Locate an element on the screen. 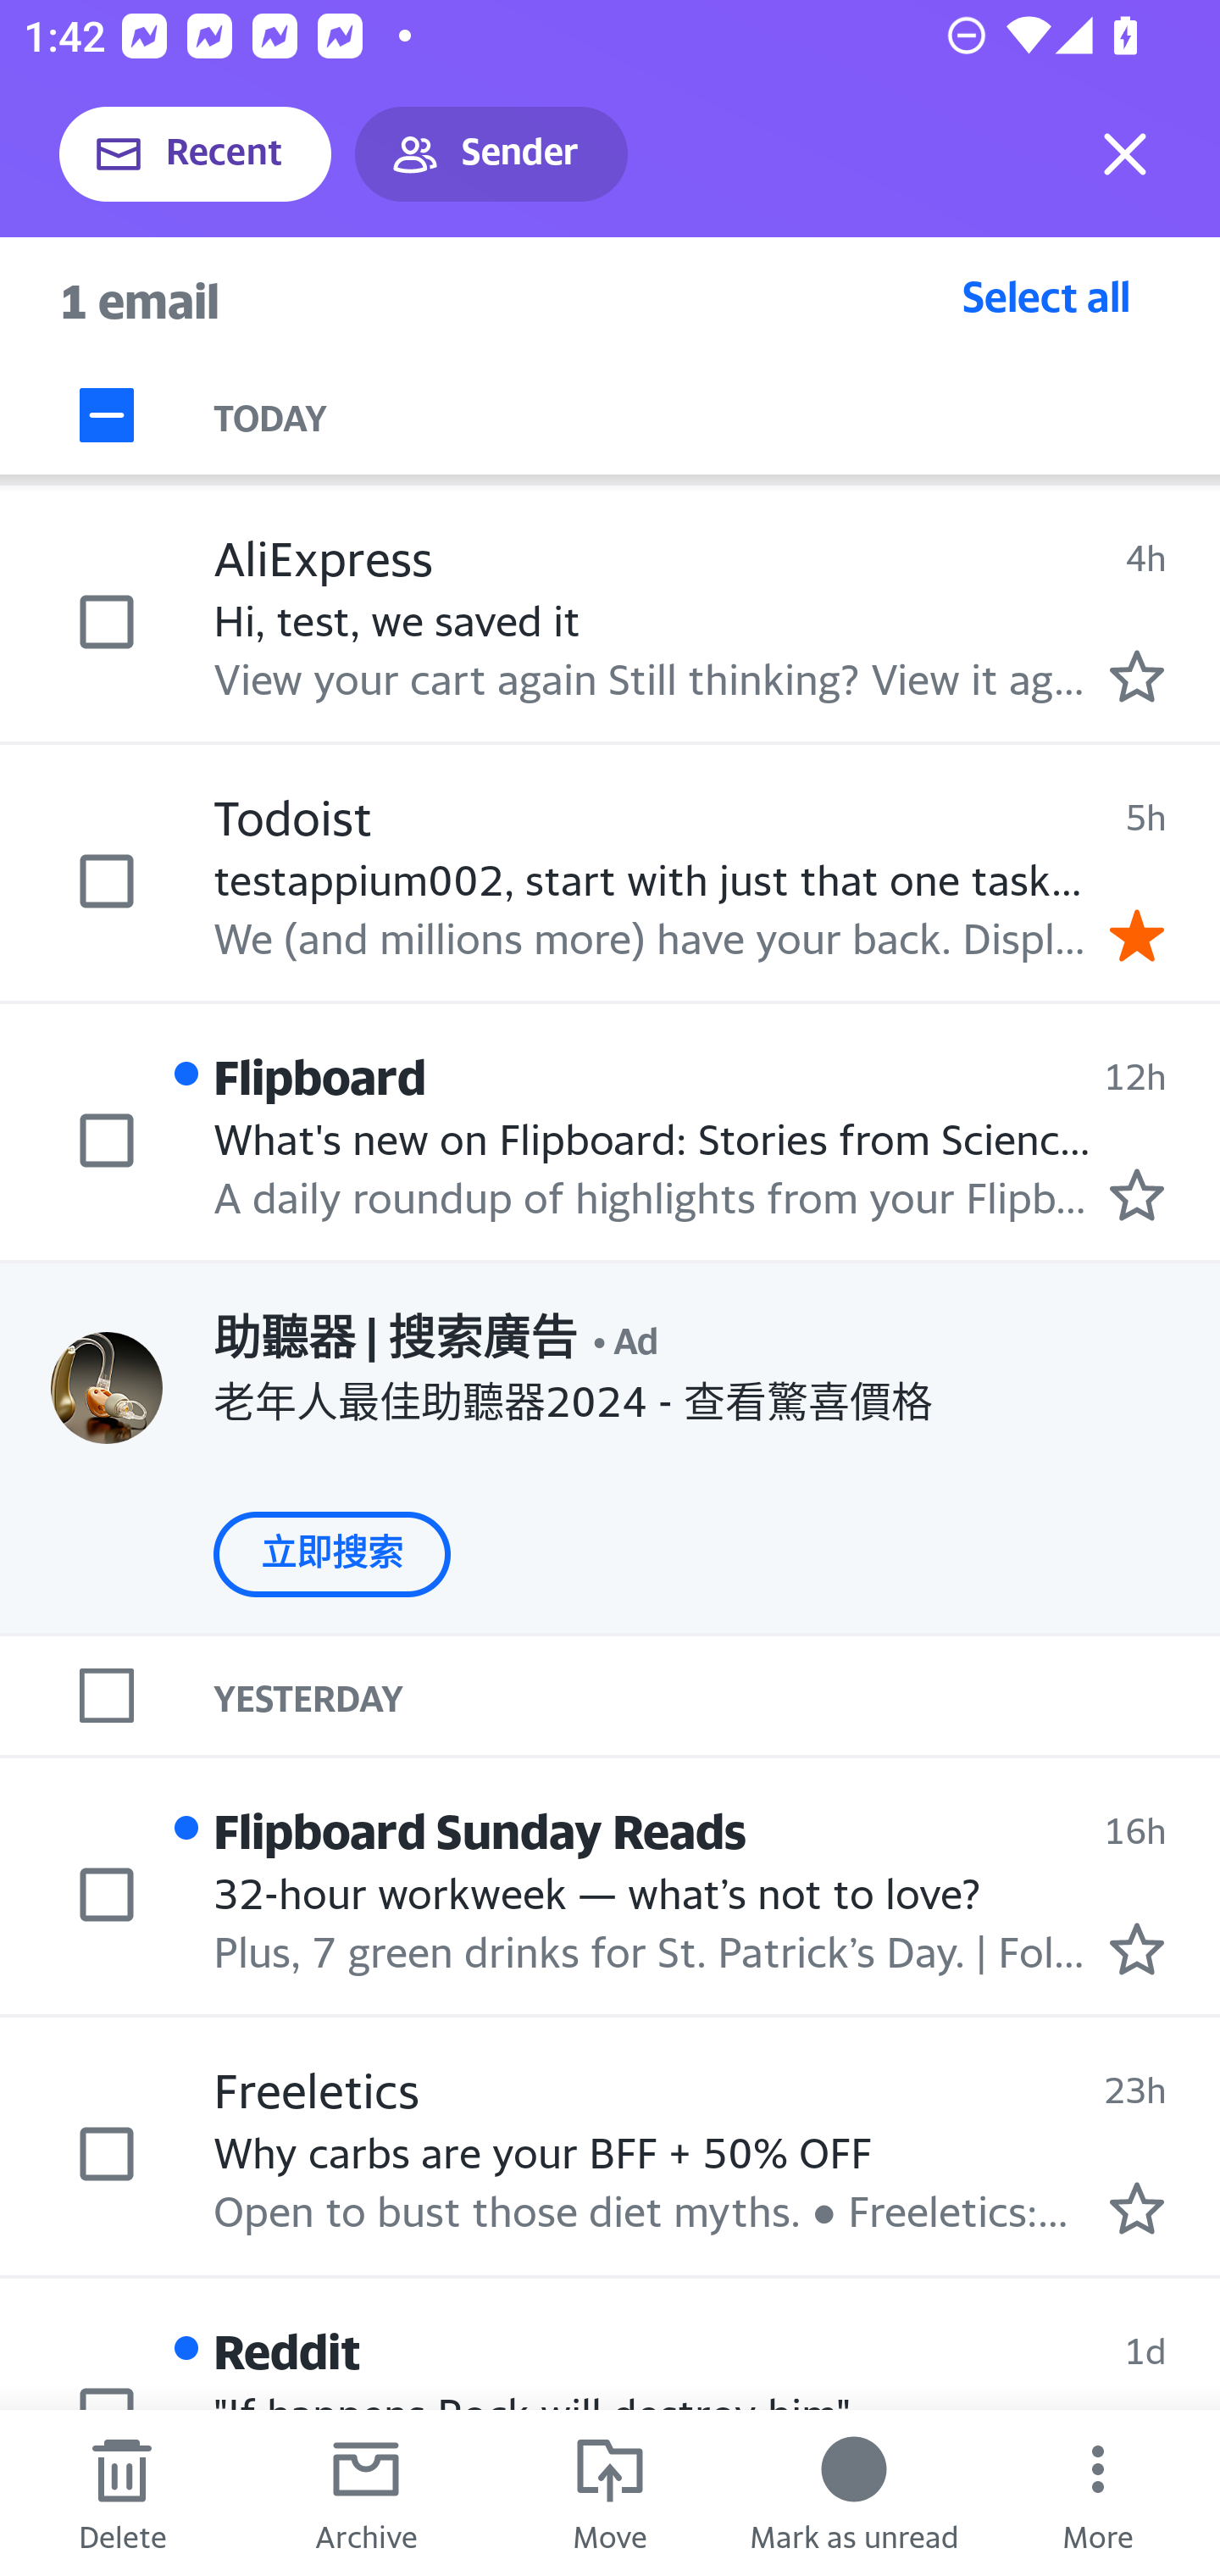 The width and height of the screenshot is (1220, 2576). More is located at coordinates (1098, 2493).